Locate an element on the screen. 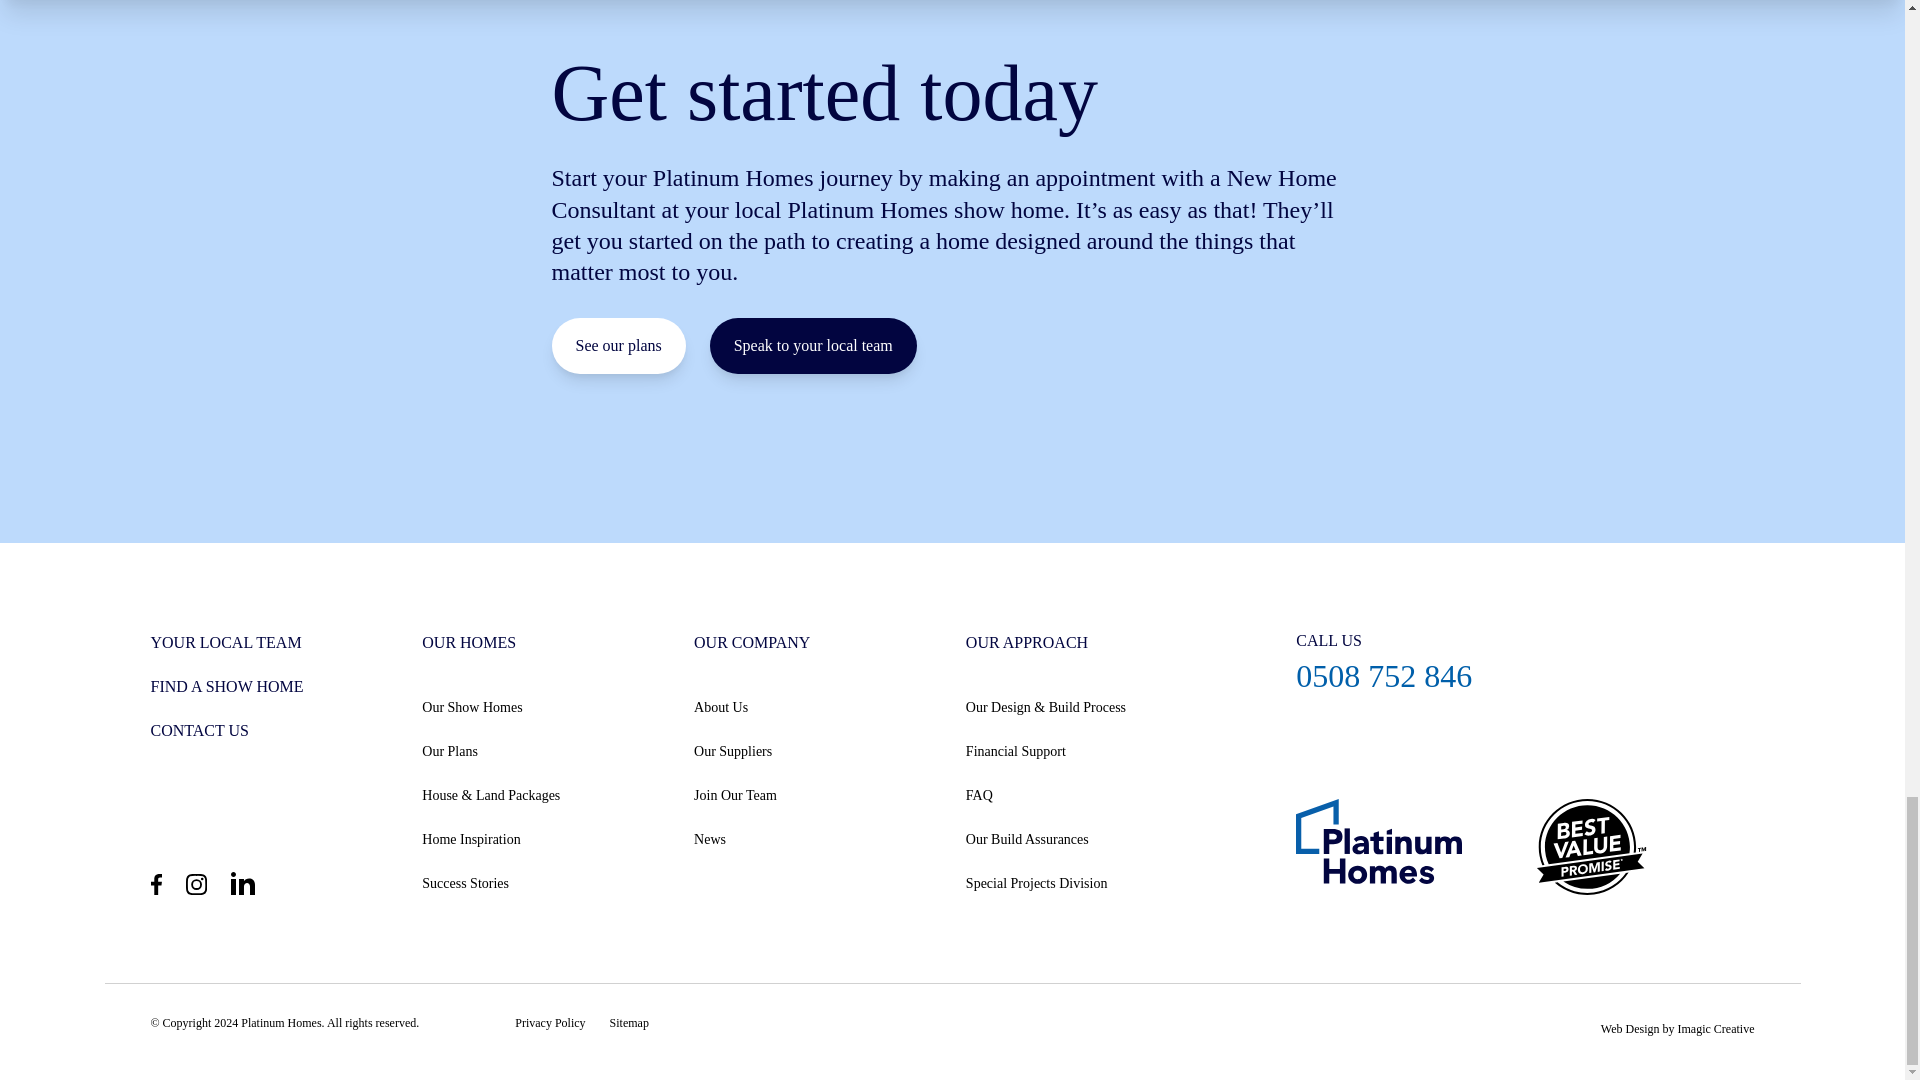  Instagram is located at coordinates (196, 884).